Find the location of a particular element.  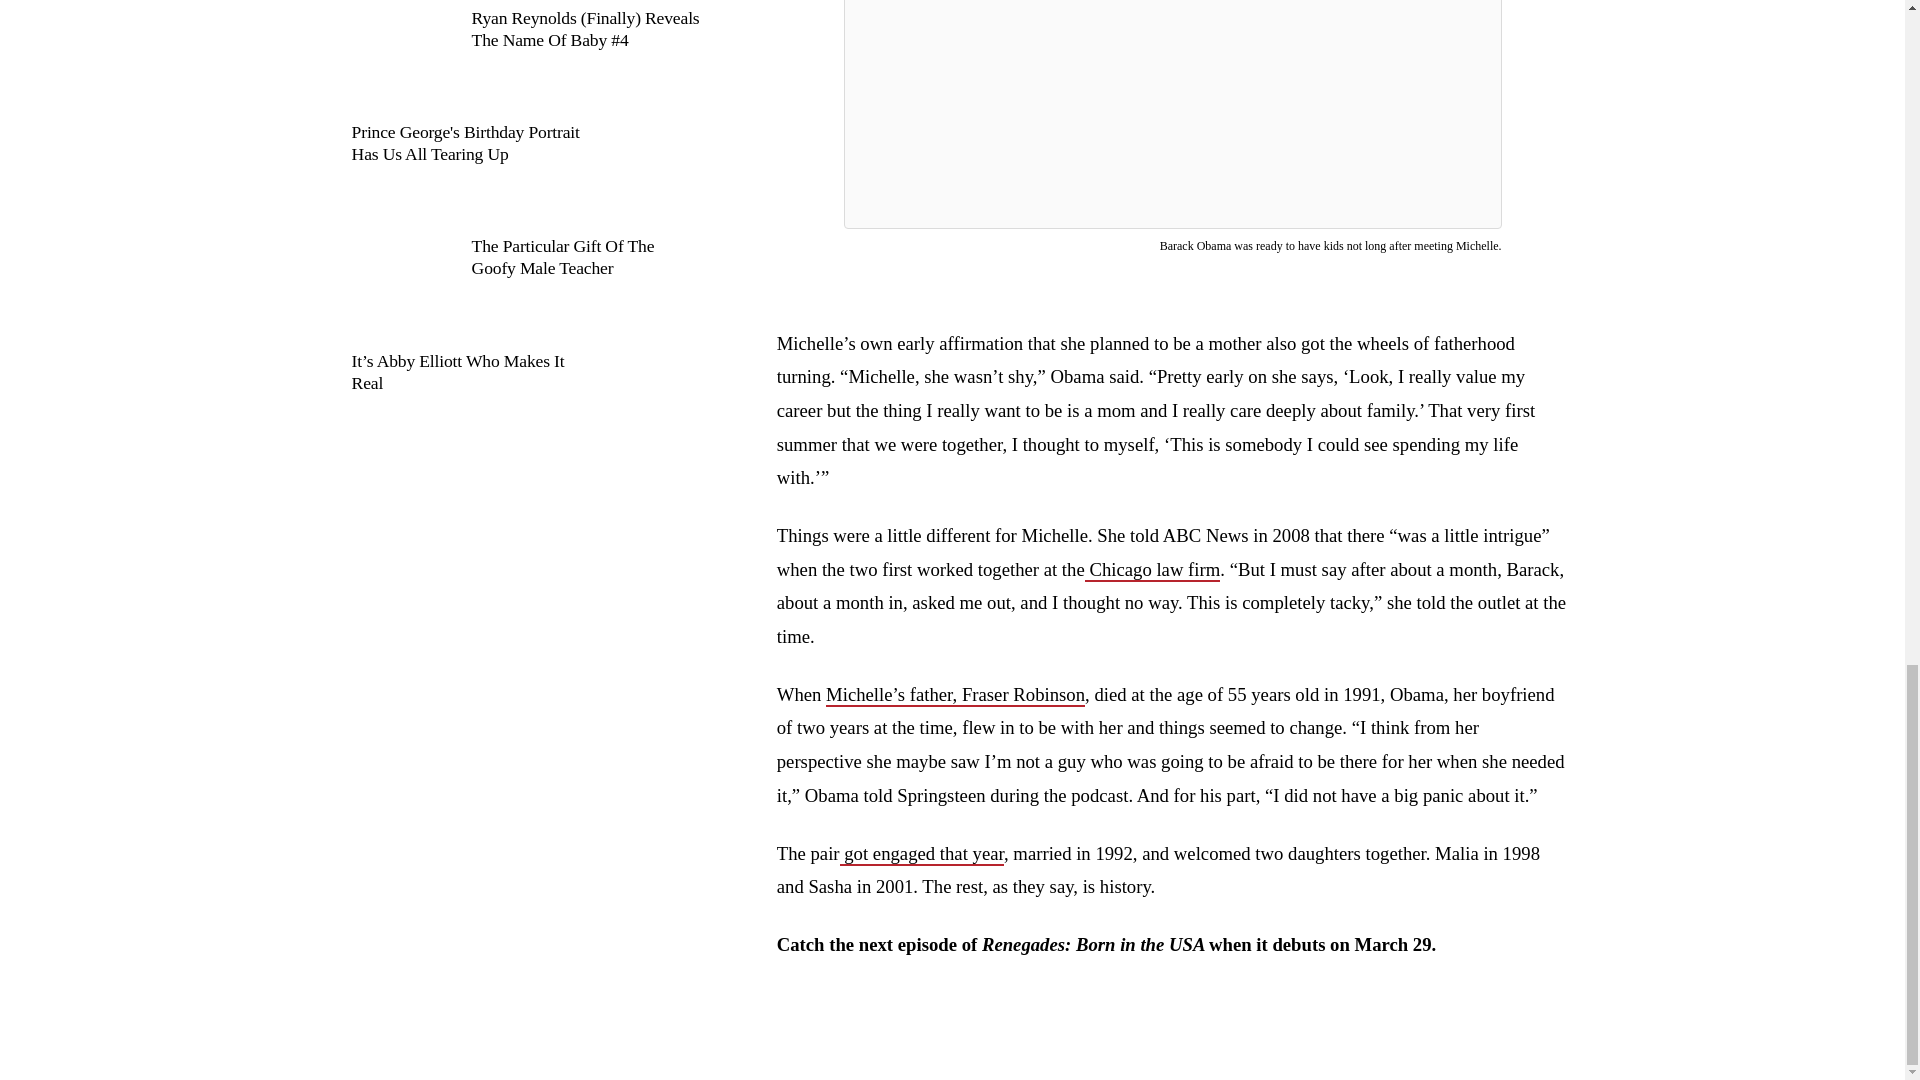

View on Instagram is located at coordinates (1172, 2).